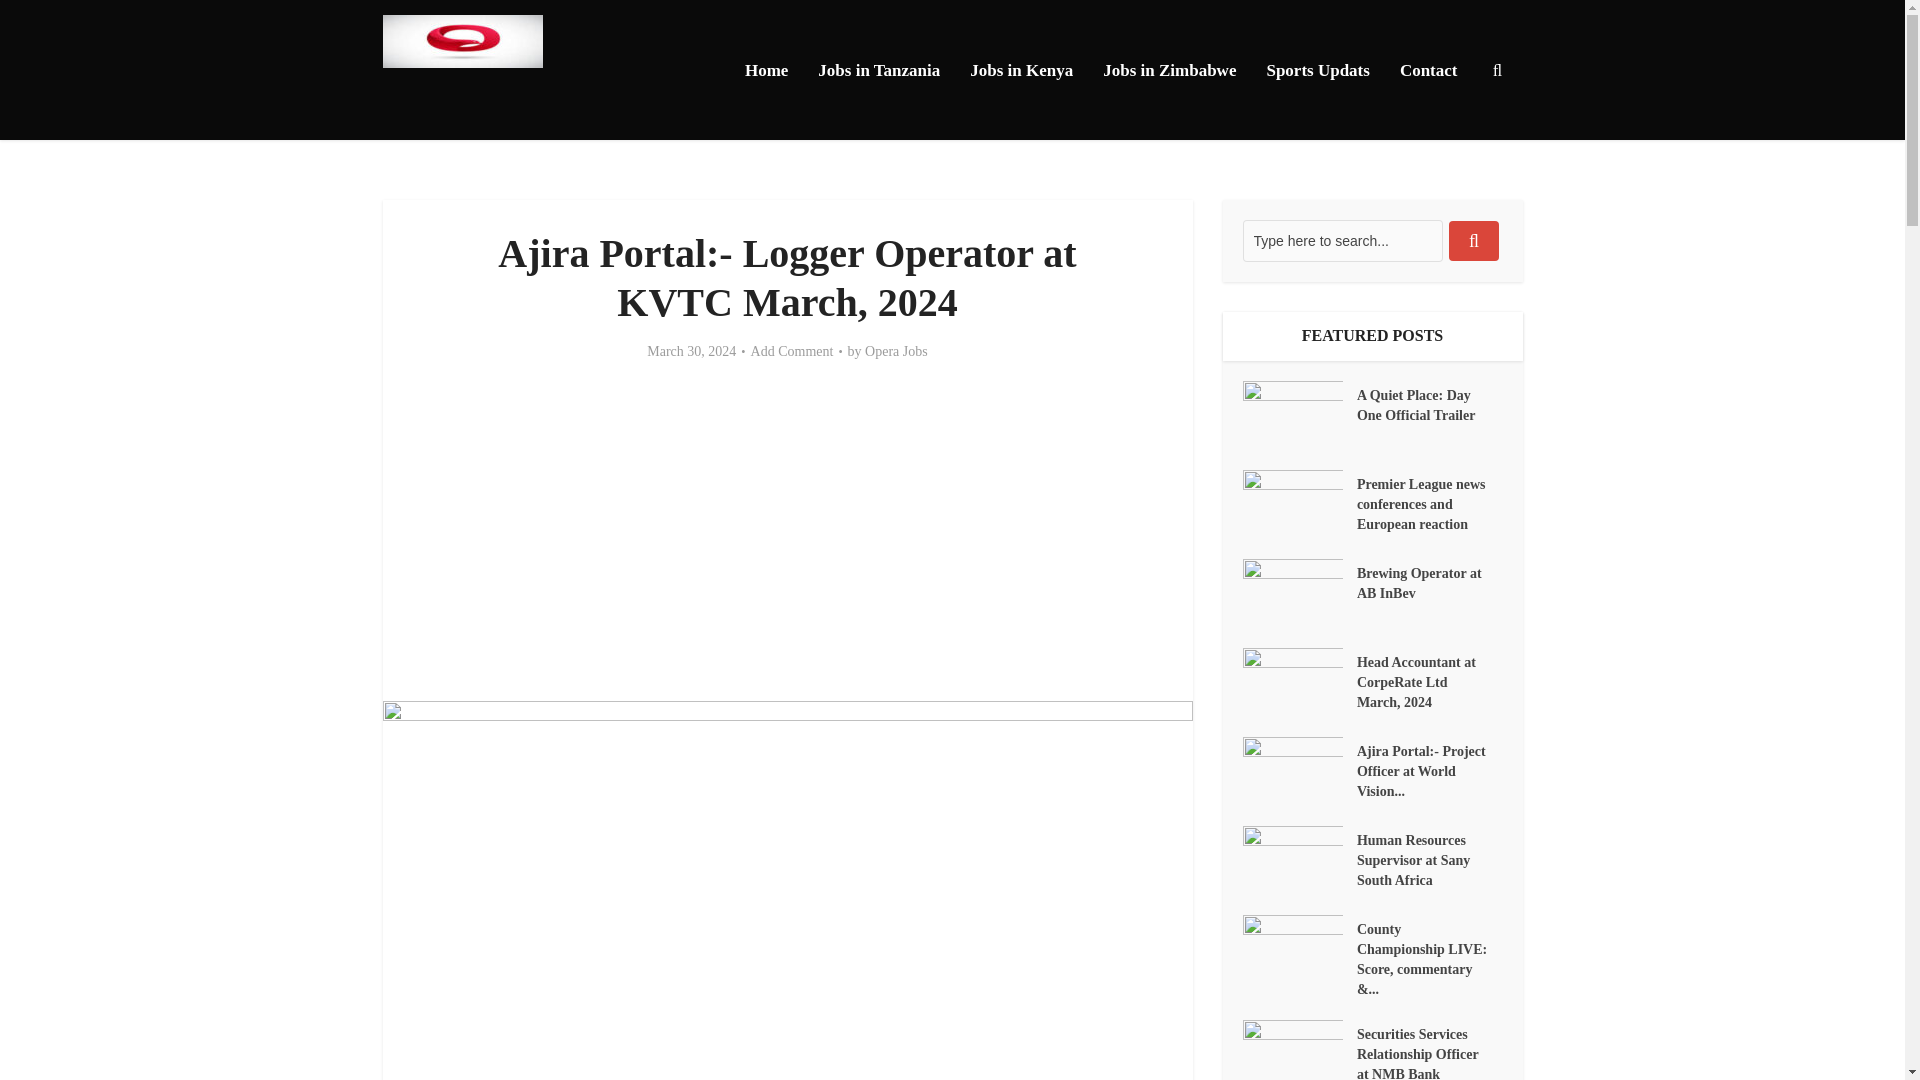 The image size is (1920, 1080). I want to click on Type here to search..., so click(1342, 241).